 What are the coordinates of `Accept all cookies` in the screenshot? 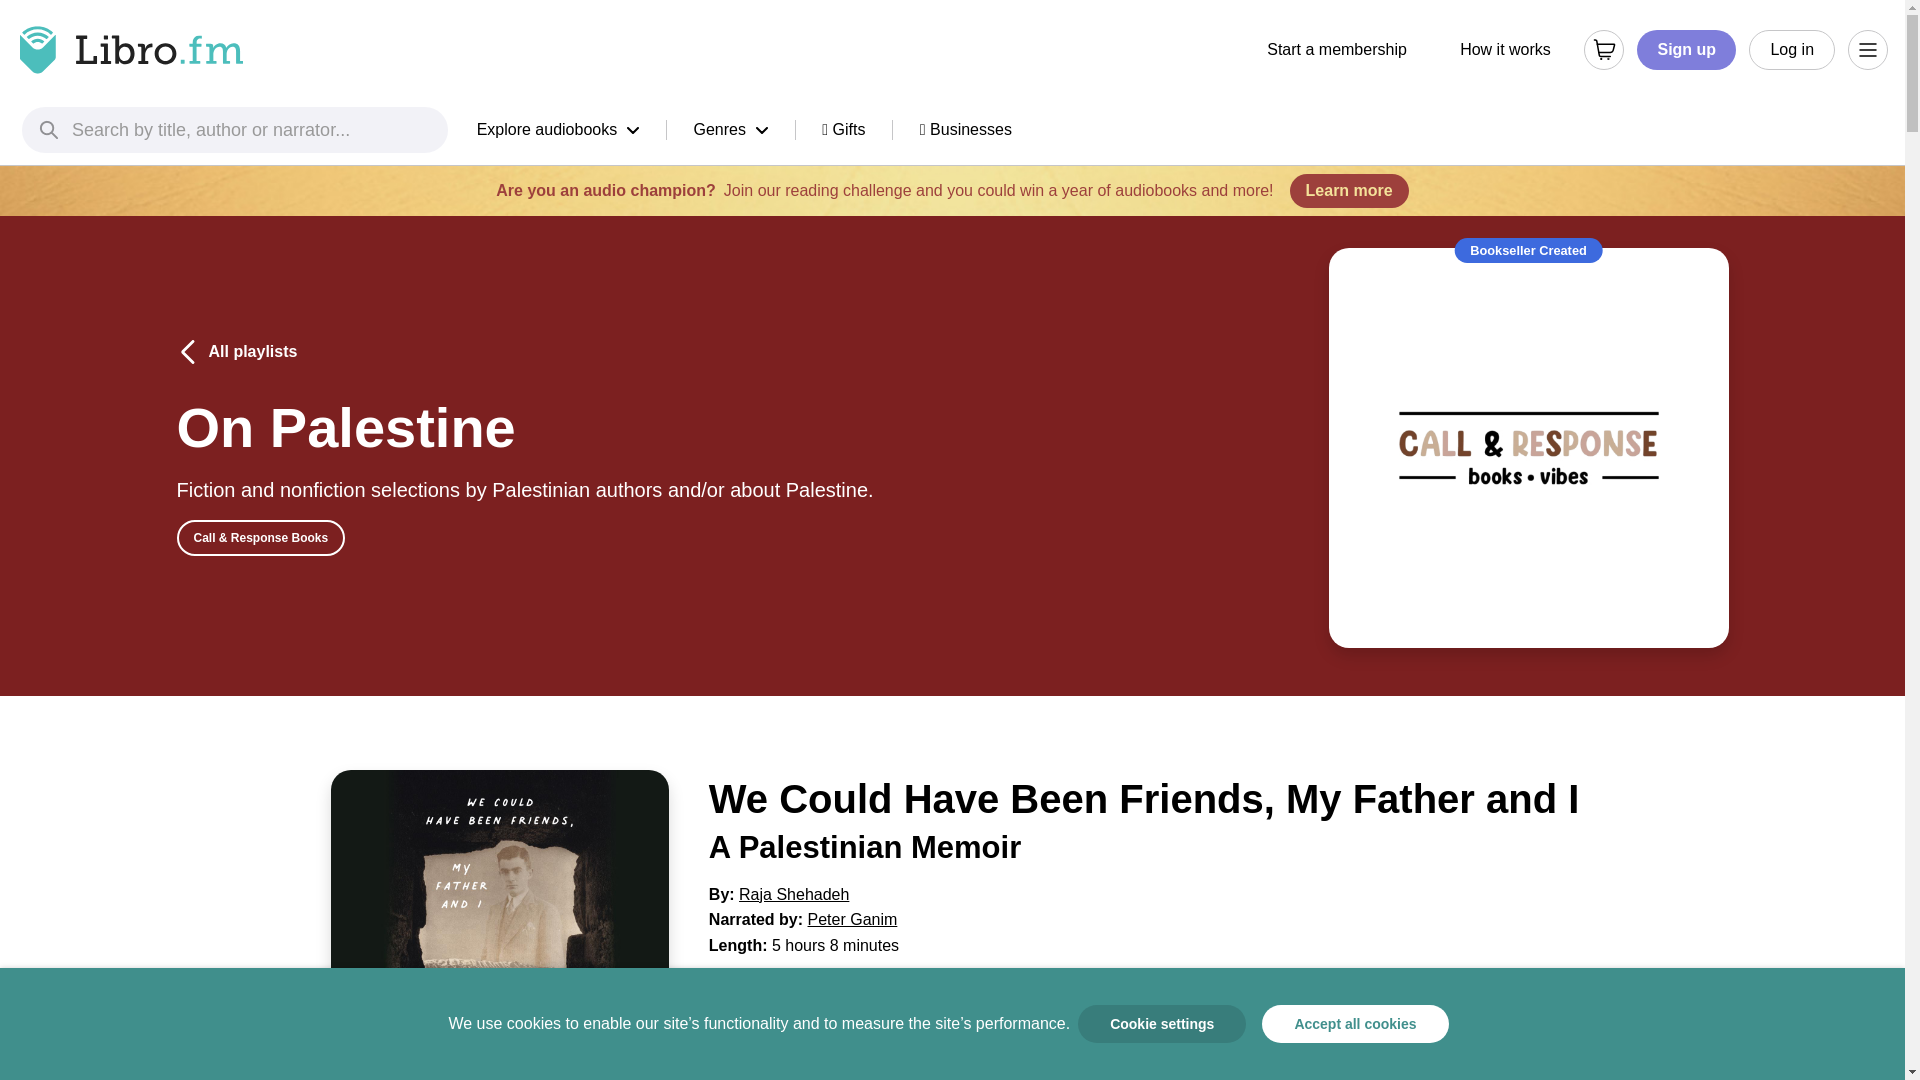 It's located at (1354, 1024).